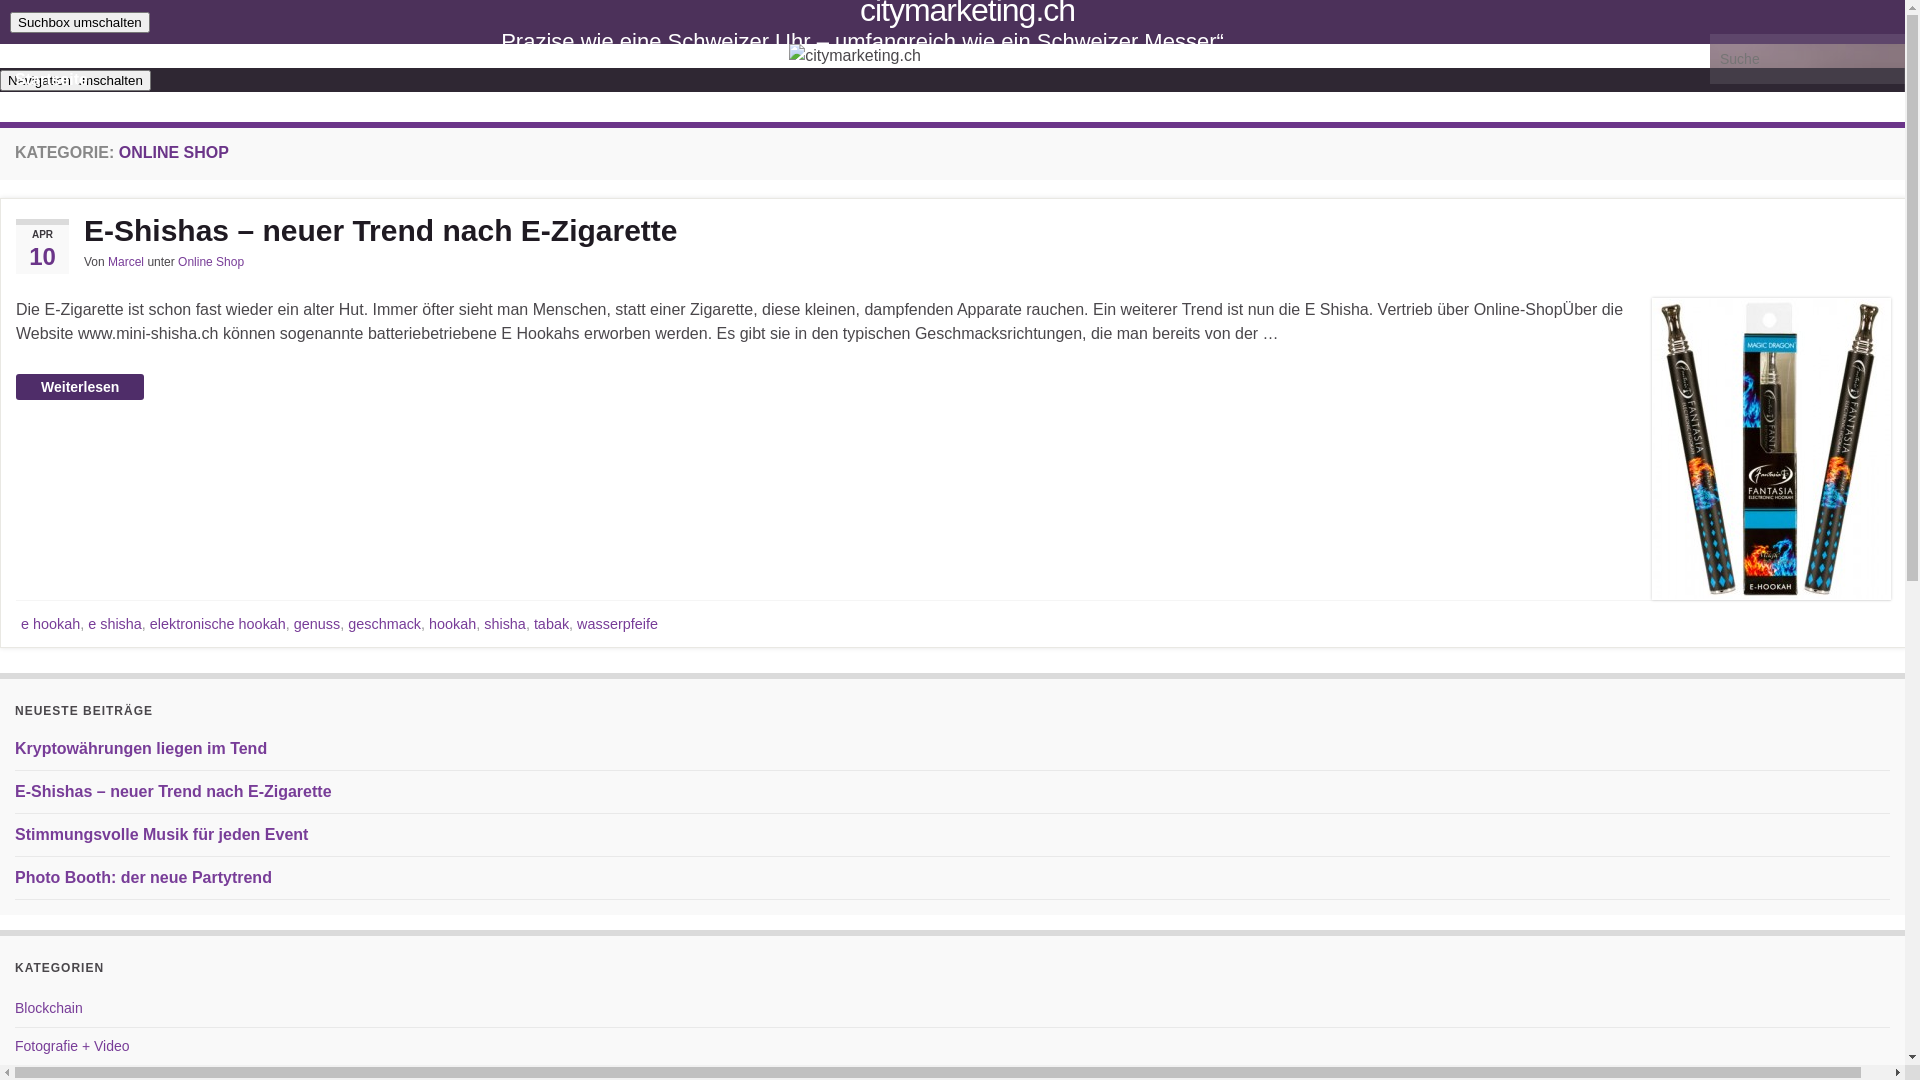  What do you see at coordinates (452, 624) in the screenshot?
I see `hookah` at bounding box center [452, 624].